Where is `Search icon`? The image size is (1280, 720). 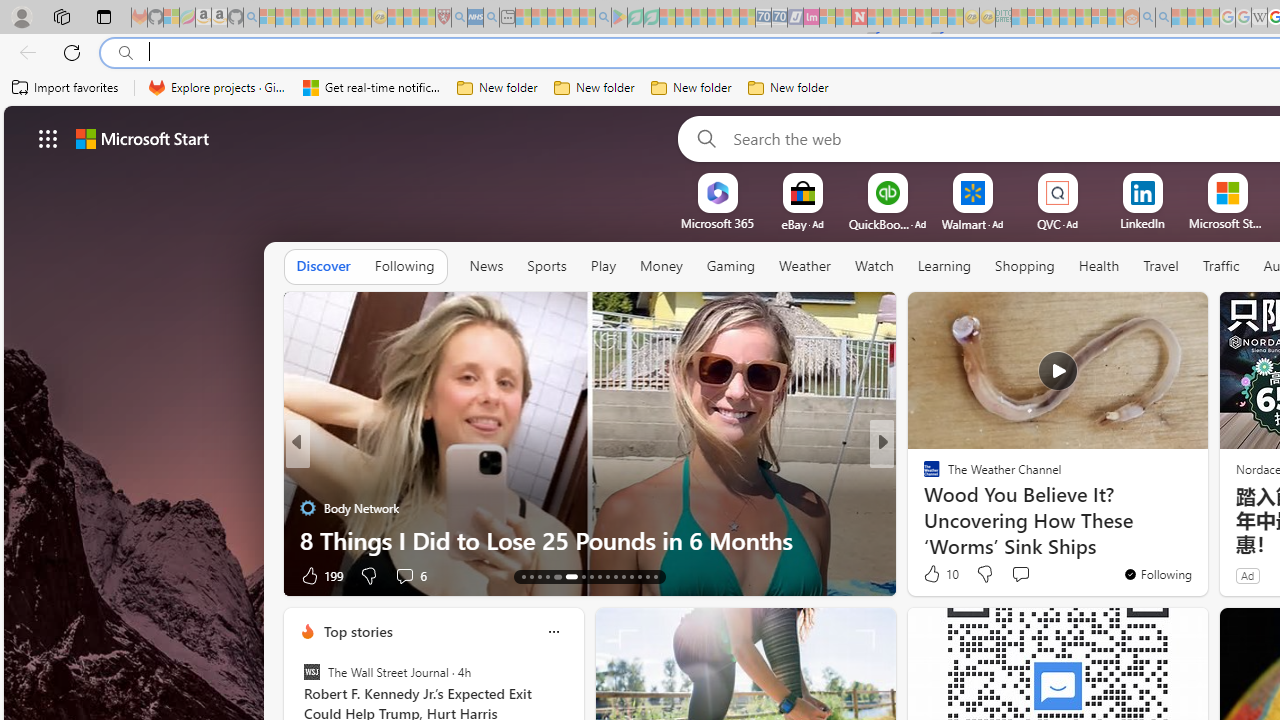
Search icon is located at coordinates (126, 53).